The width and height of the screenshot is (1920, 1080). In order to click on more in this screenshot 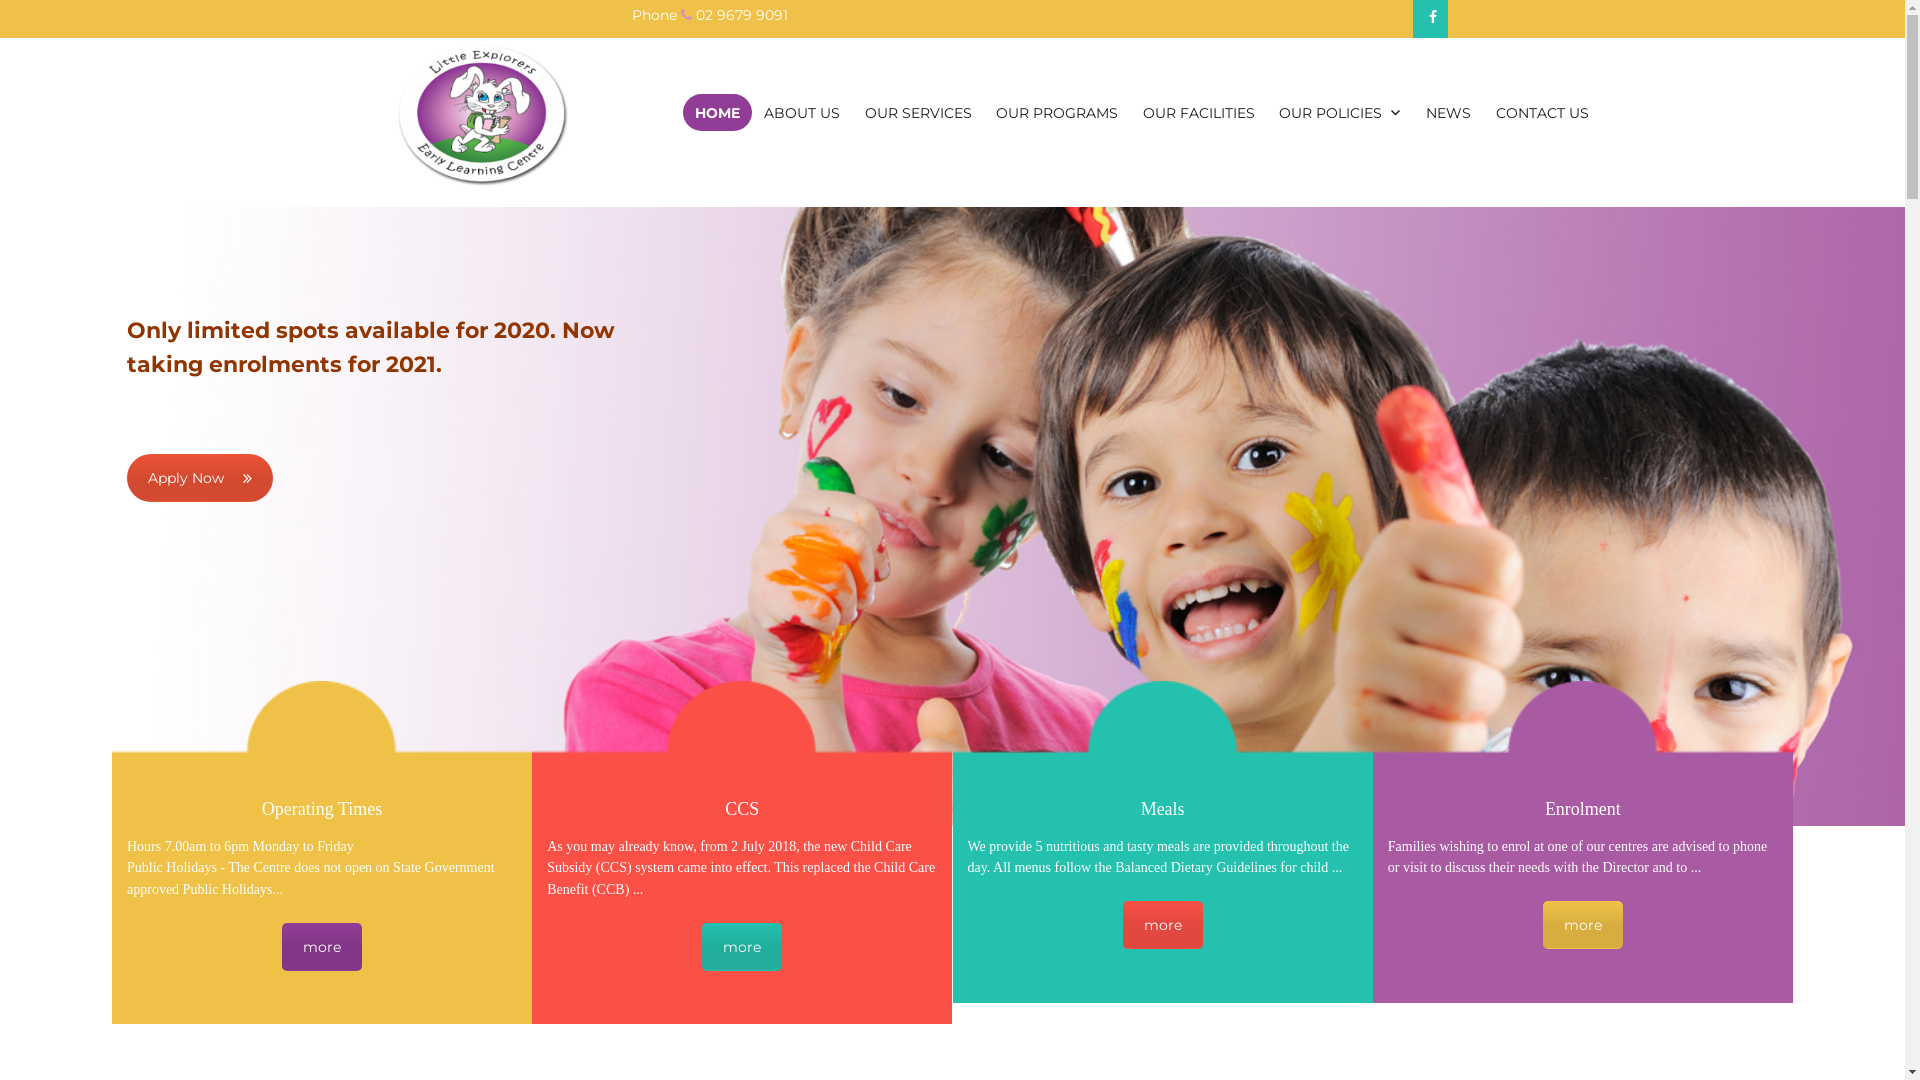, I will do `click(322, 947)`.